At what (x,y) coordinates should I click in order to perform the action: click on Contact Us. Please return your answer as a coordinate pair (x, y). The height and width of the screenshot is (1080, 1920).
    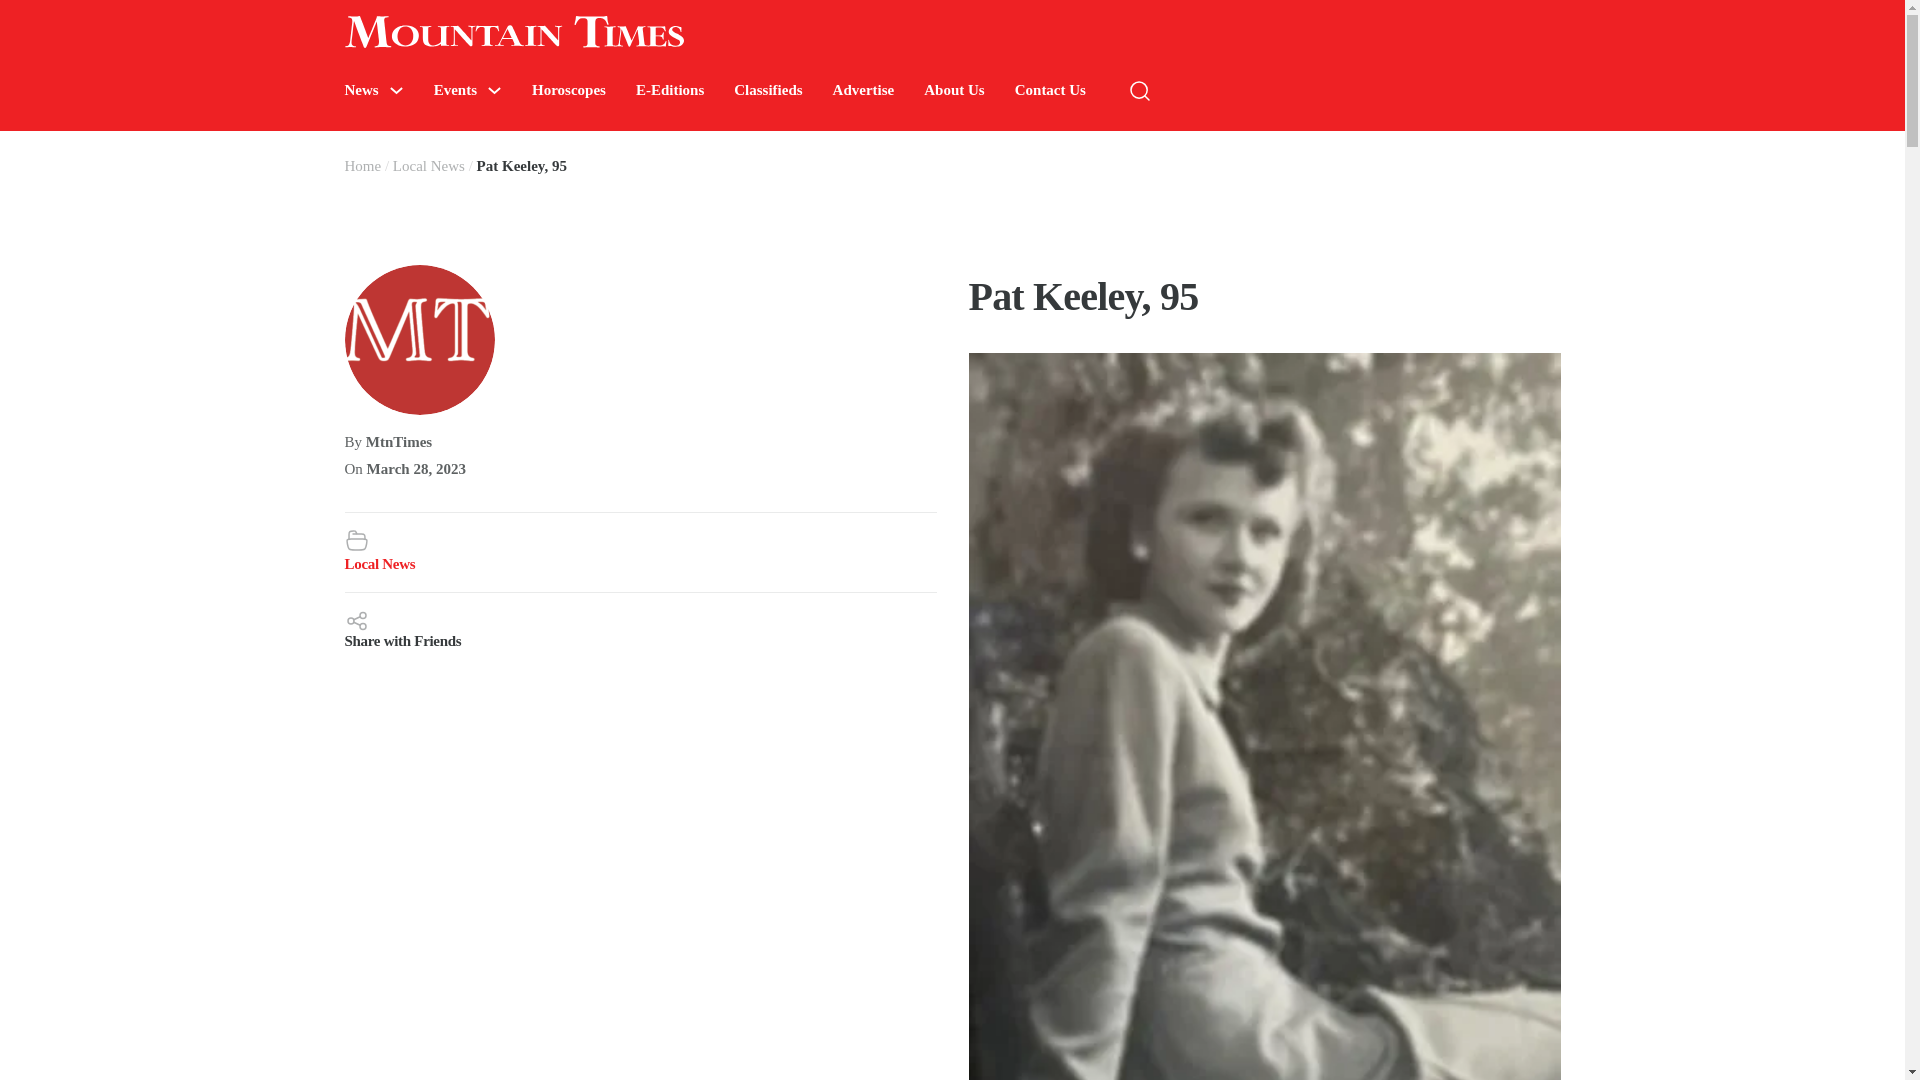
    Looking at the image, I should click on (1050, 90).